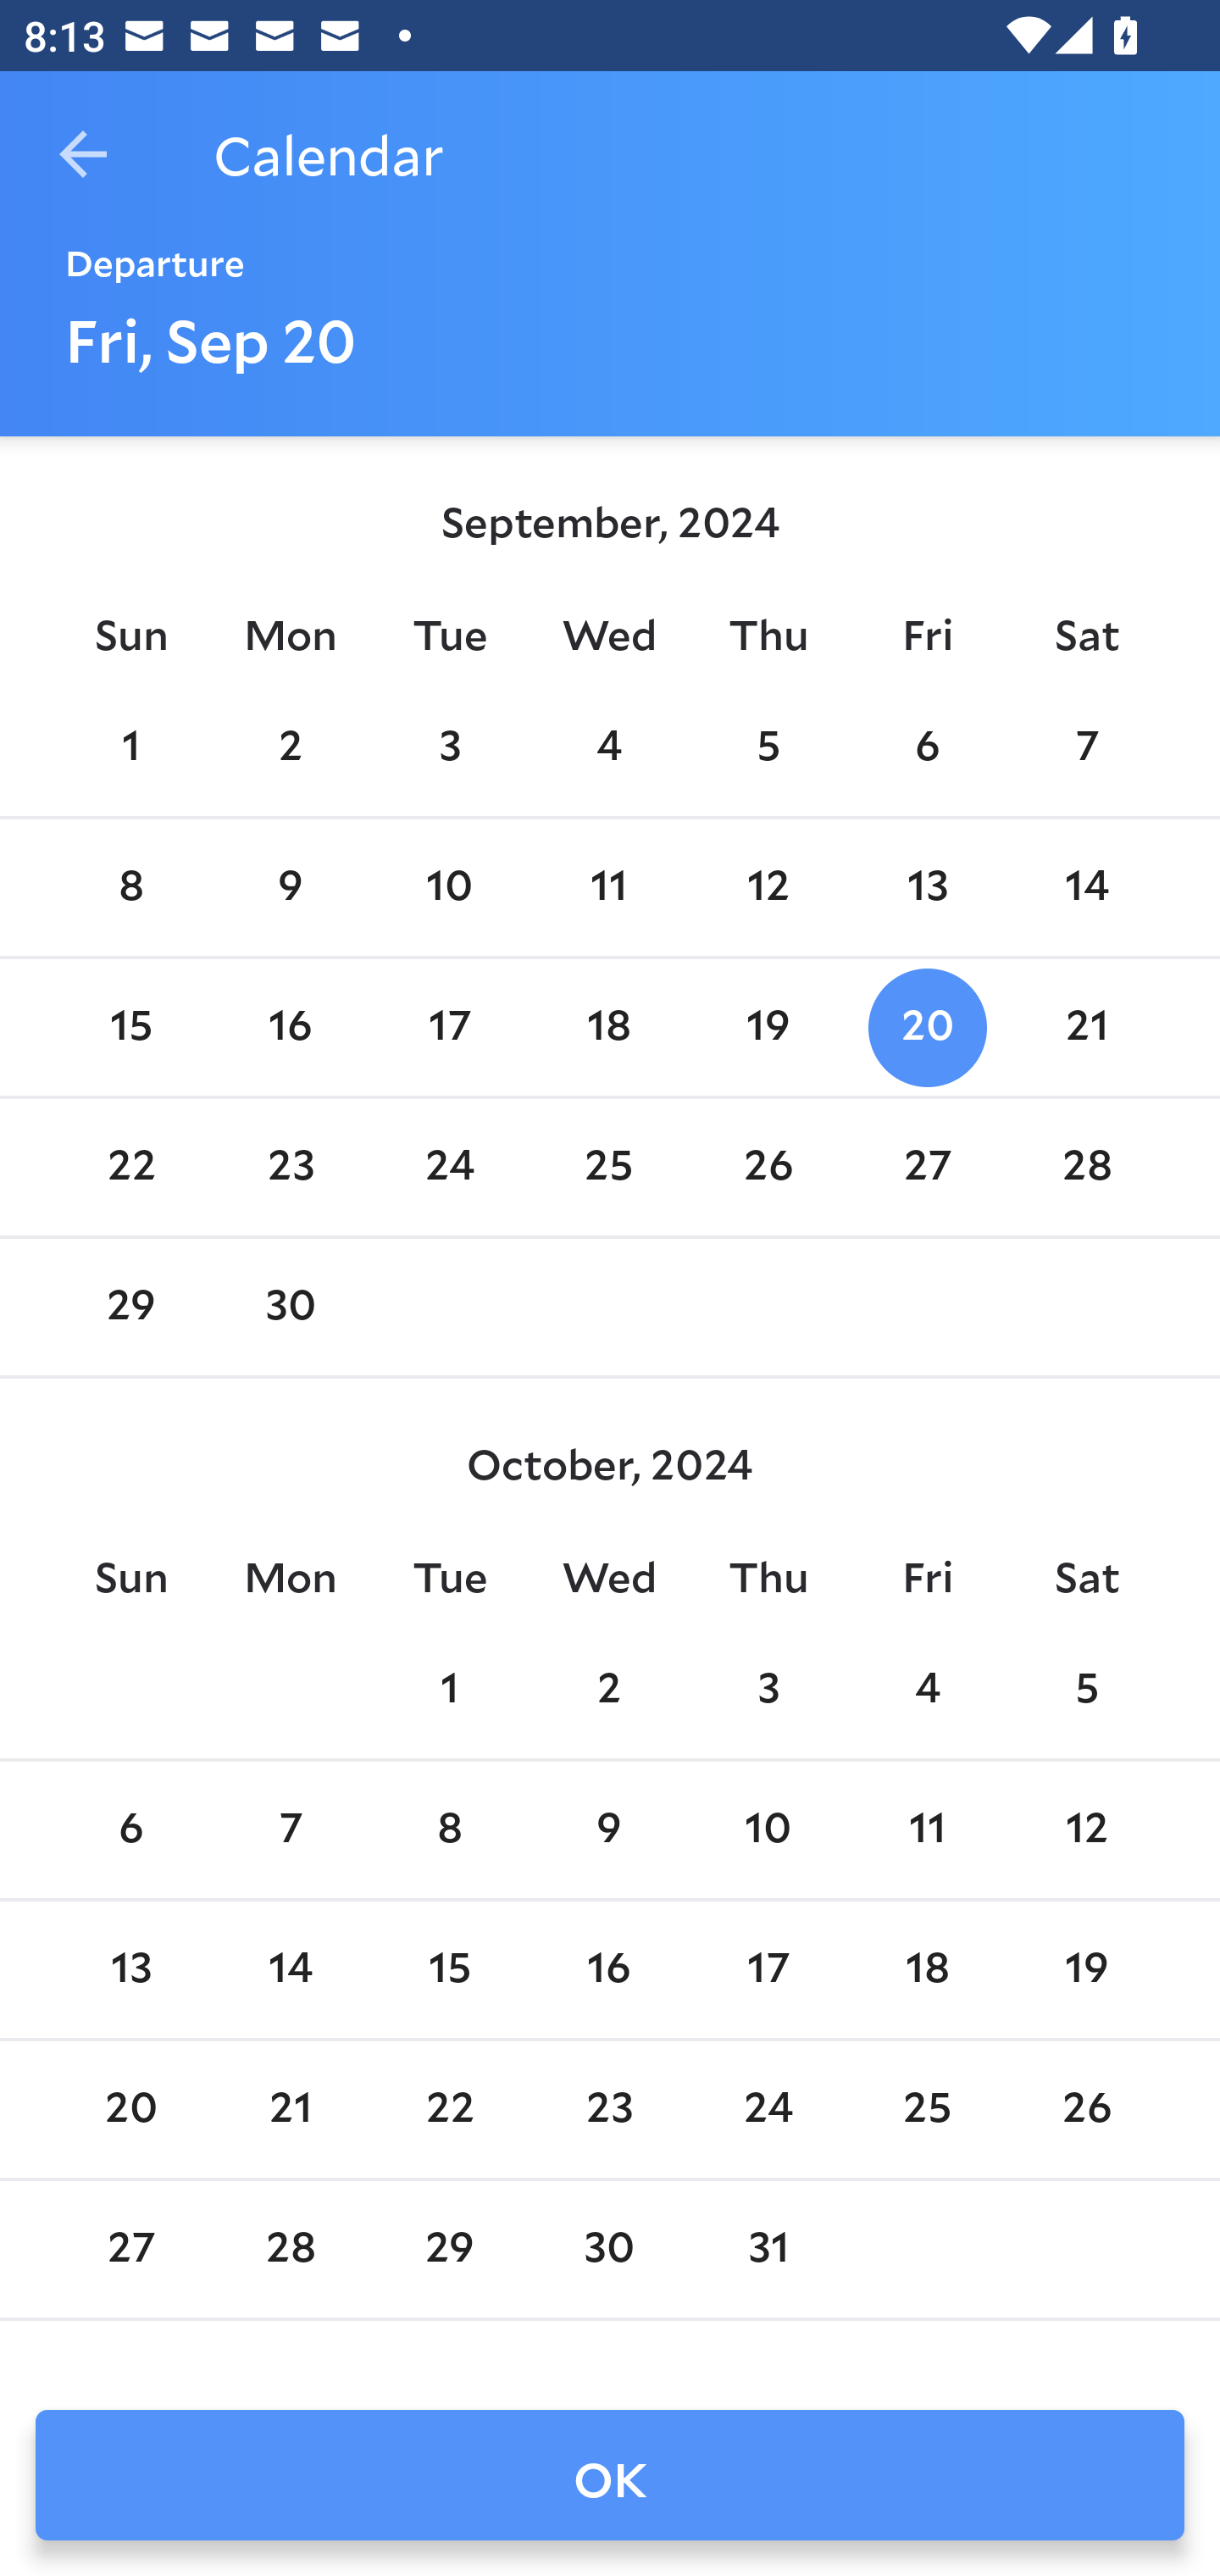  Describe the element at coordinates (1086, 1027) in the screenshot. I see `21` at that location.